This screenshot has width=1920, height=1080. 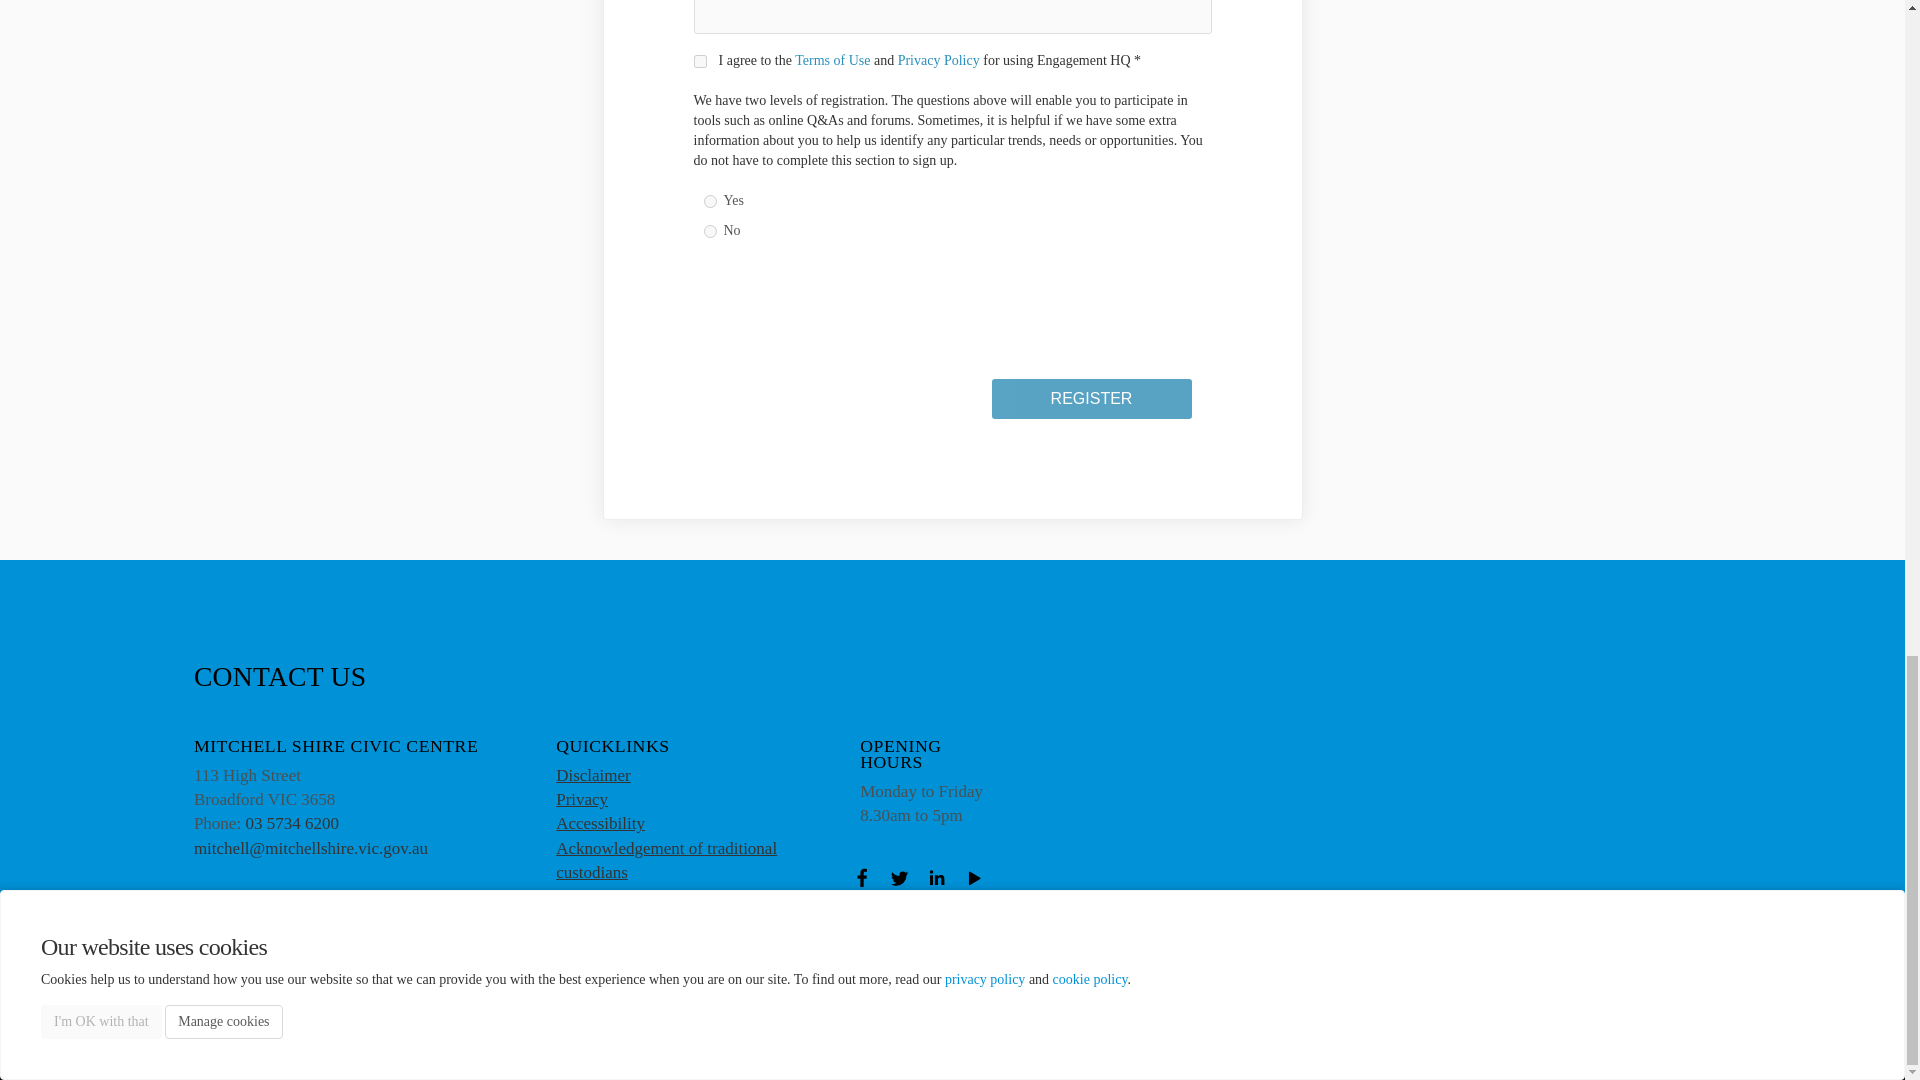 I want to click on Privacy, so click(x=582, y=798).